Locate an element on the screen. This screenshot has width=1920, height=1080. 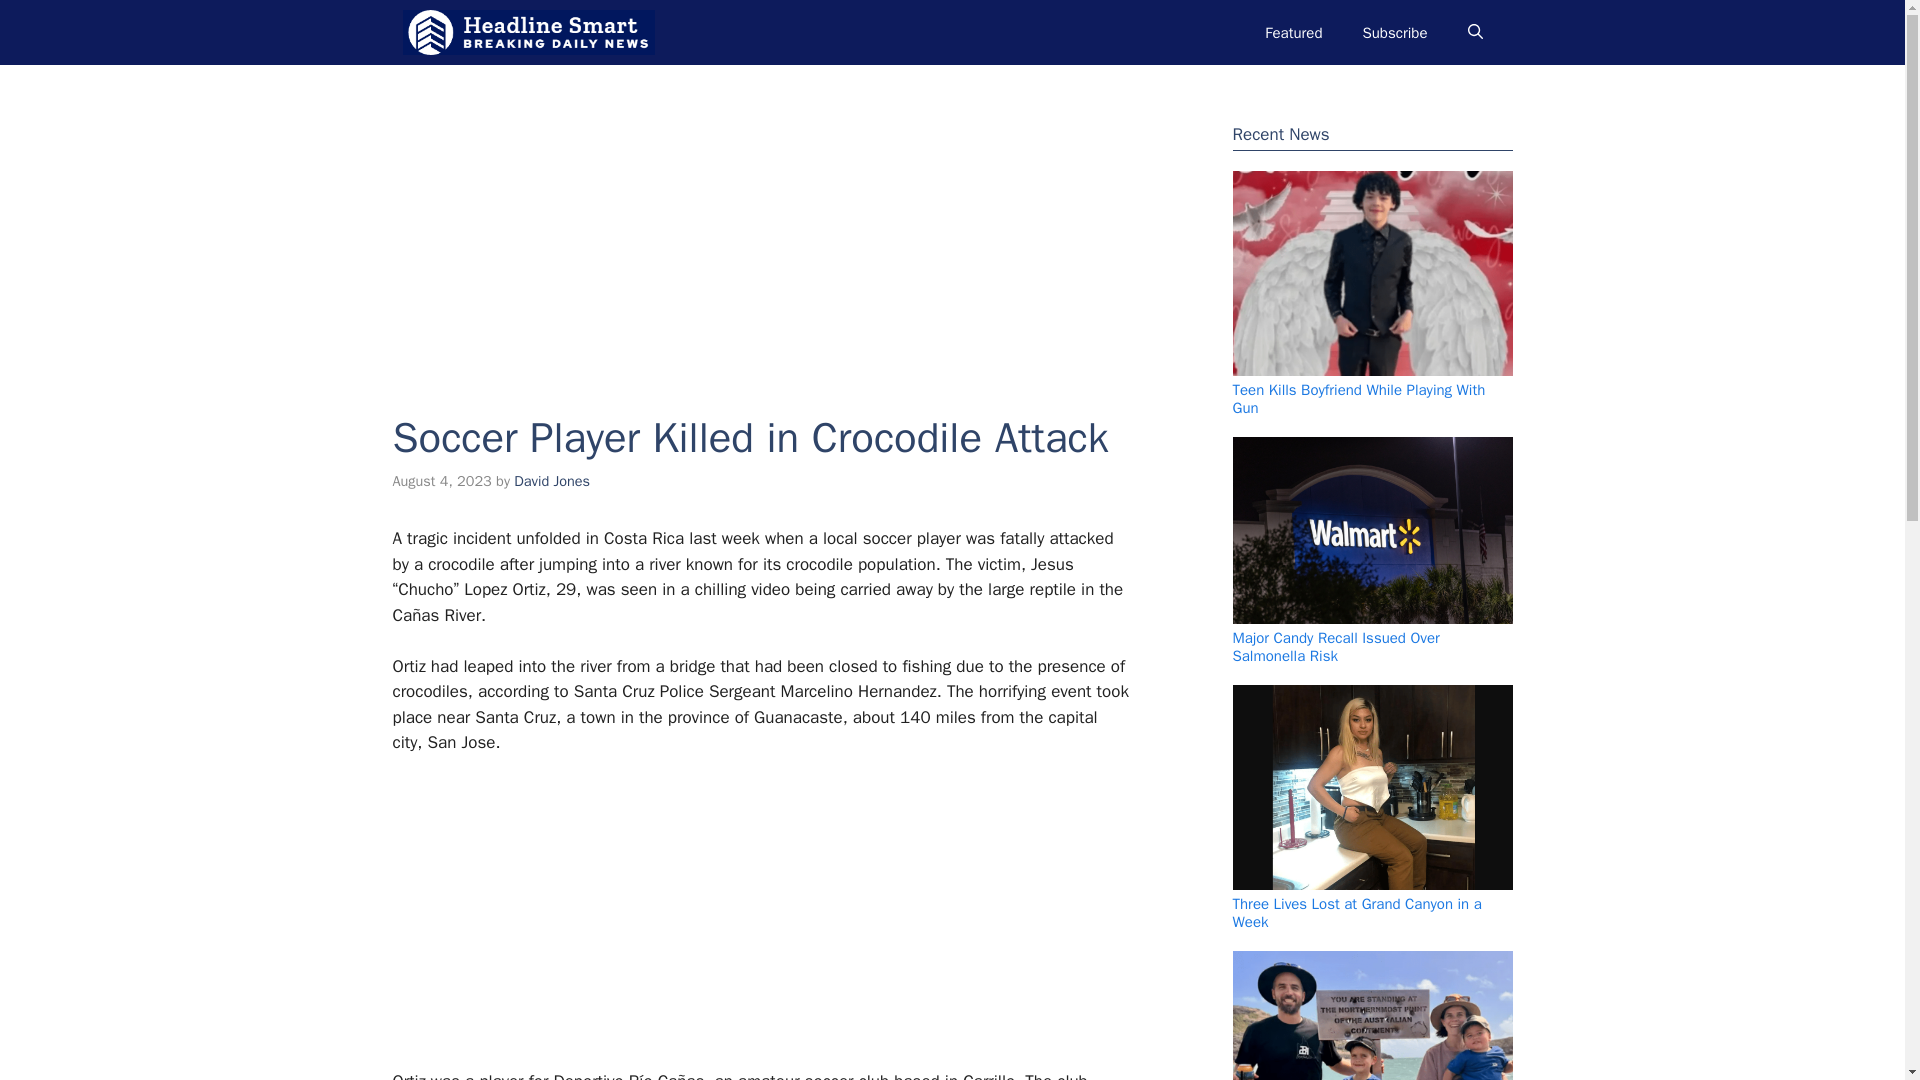
David Jones is located at coordinates (552, 480).